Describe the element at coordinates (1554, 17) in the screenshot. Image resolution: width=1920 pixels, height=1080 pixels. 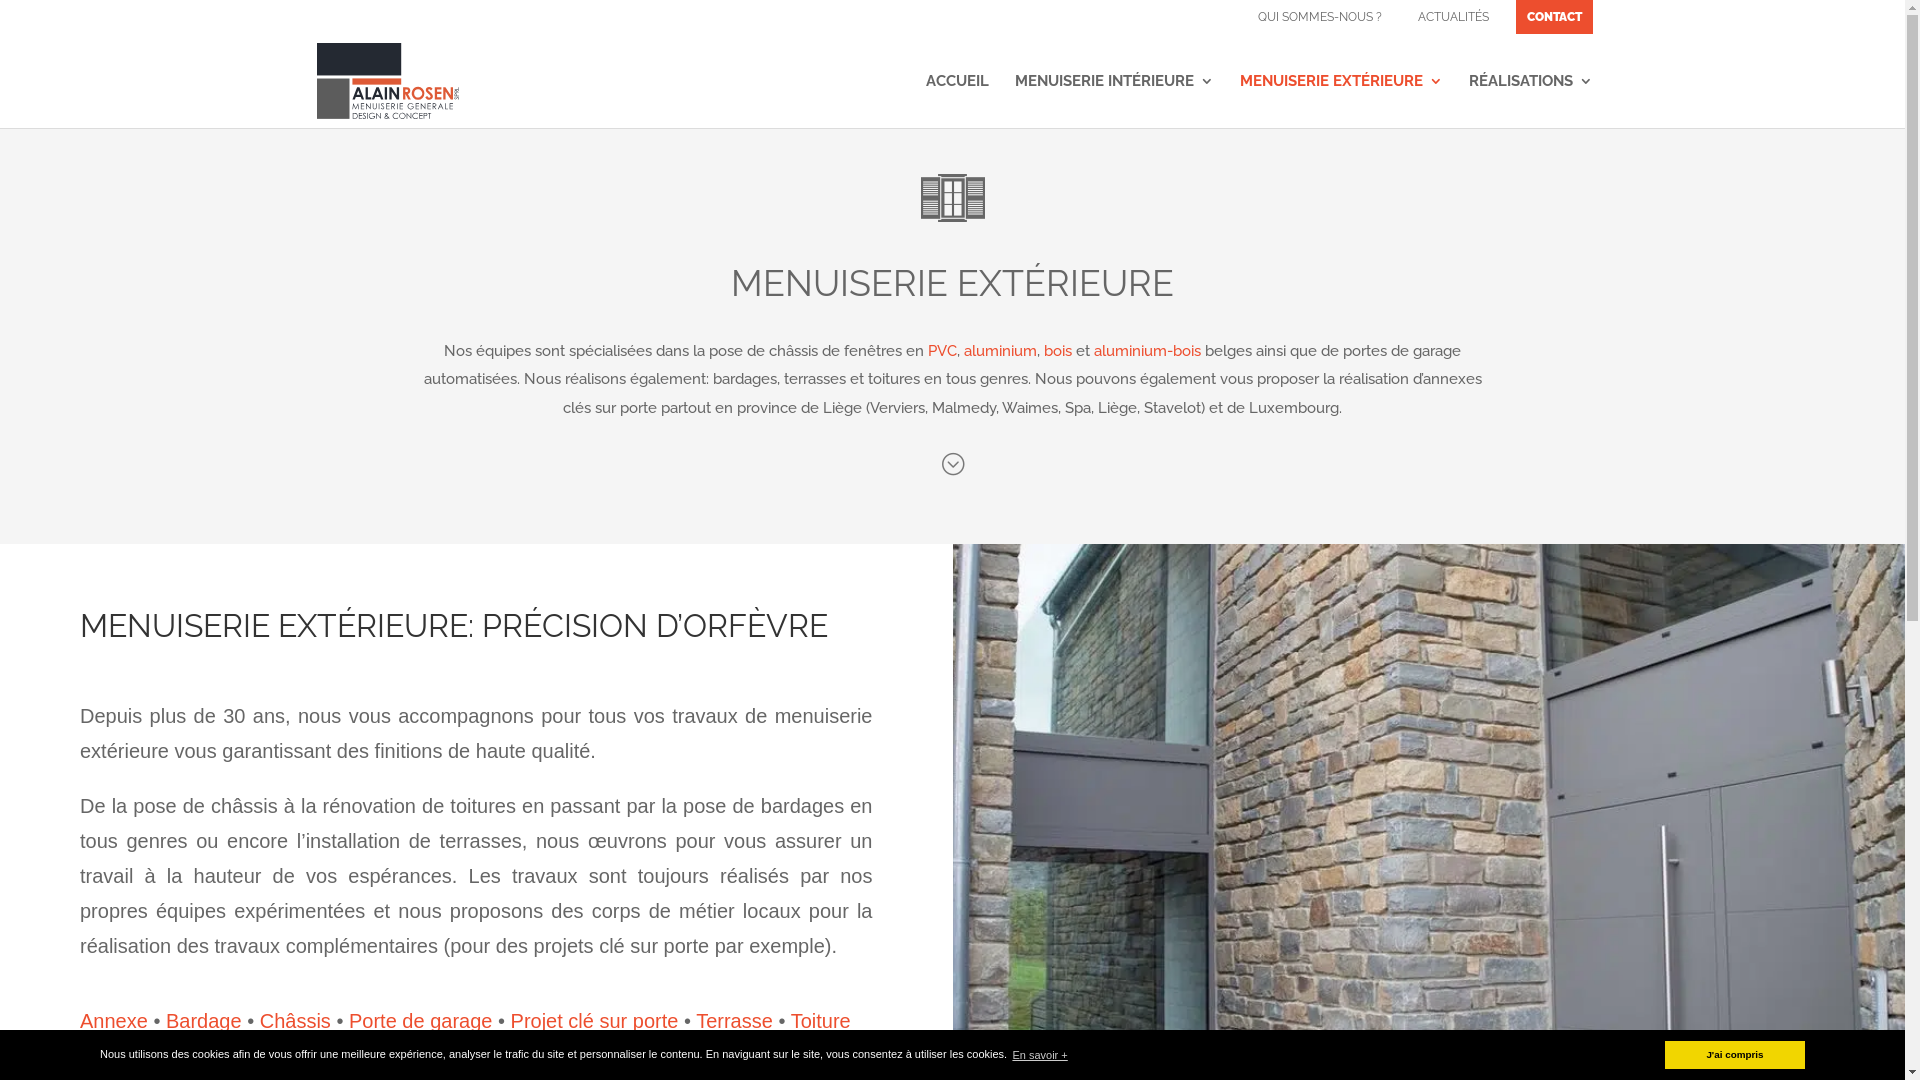
I see `CONTACT` at that location.